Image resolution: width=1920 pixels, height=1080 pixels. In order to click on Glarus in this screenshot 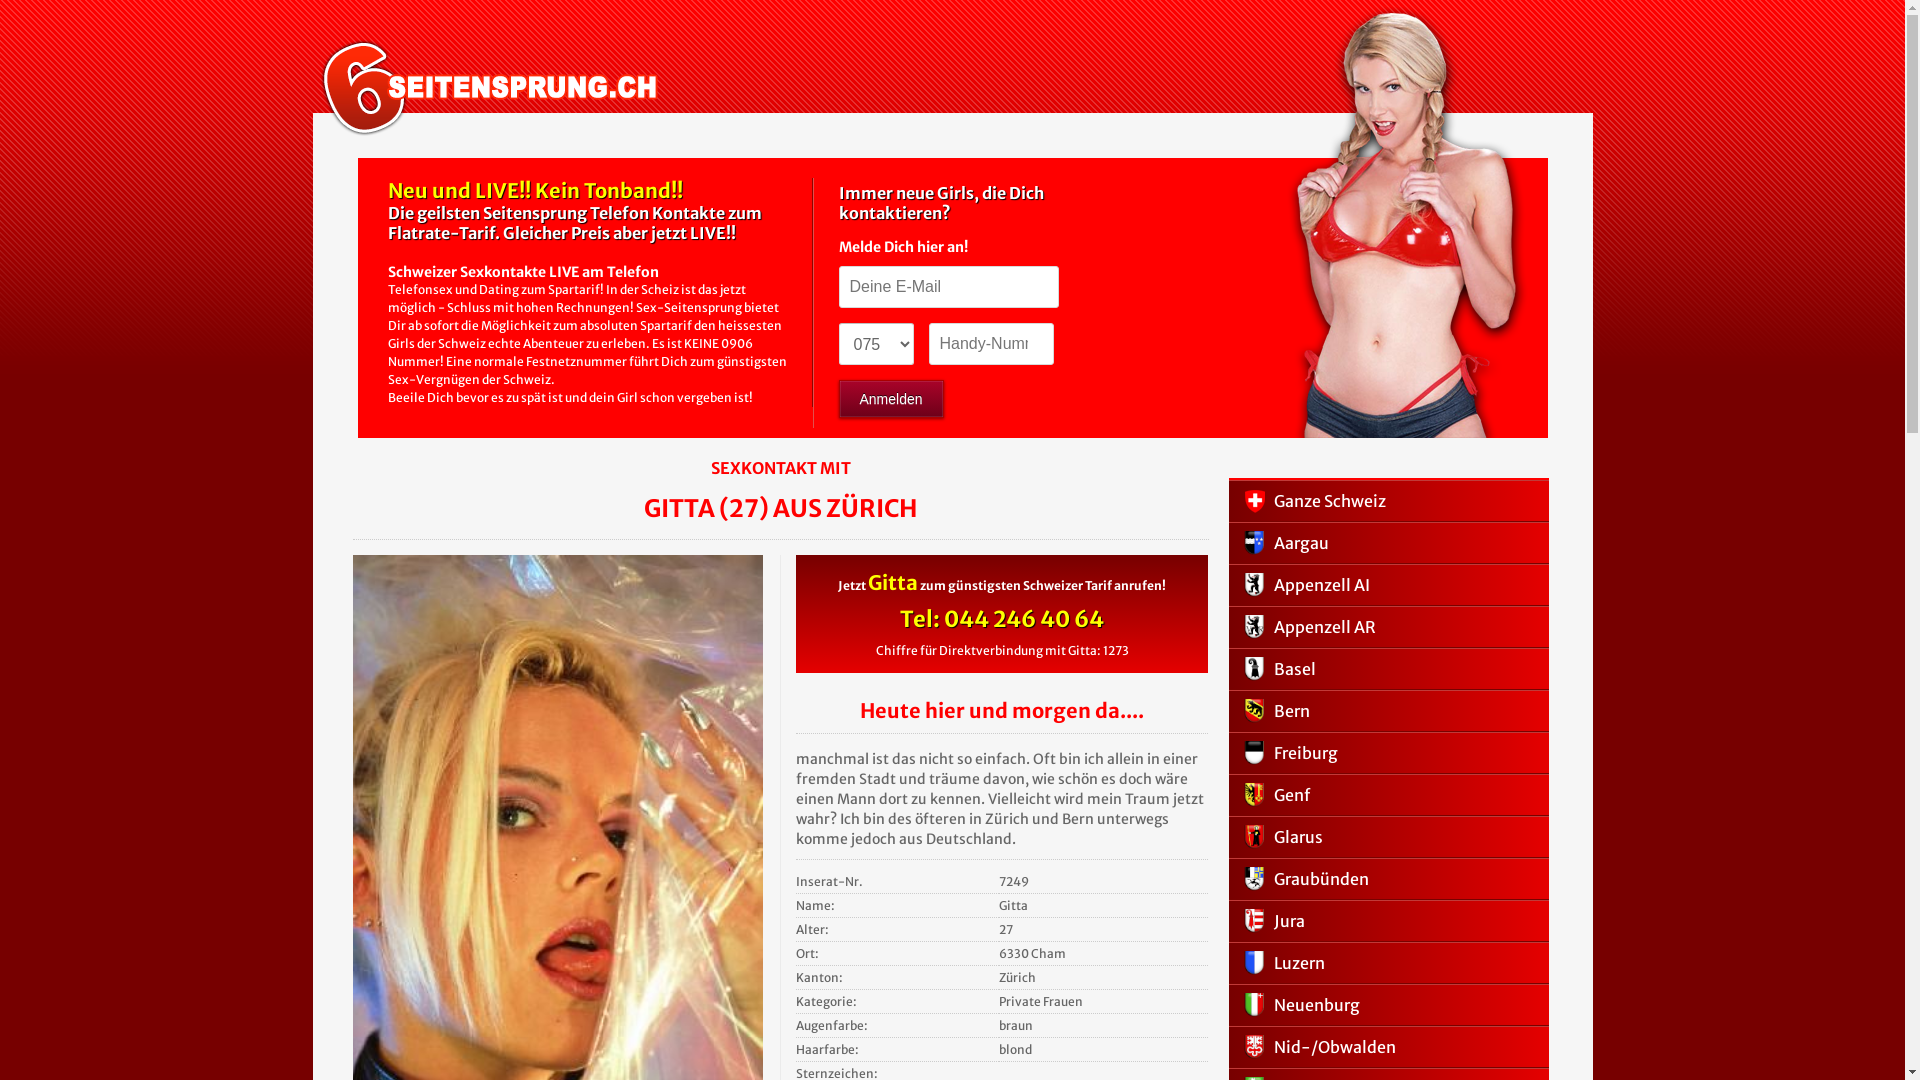, I will do `click(1388, 837)`.